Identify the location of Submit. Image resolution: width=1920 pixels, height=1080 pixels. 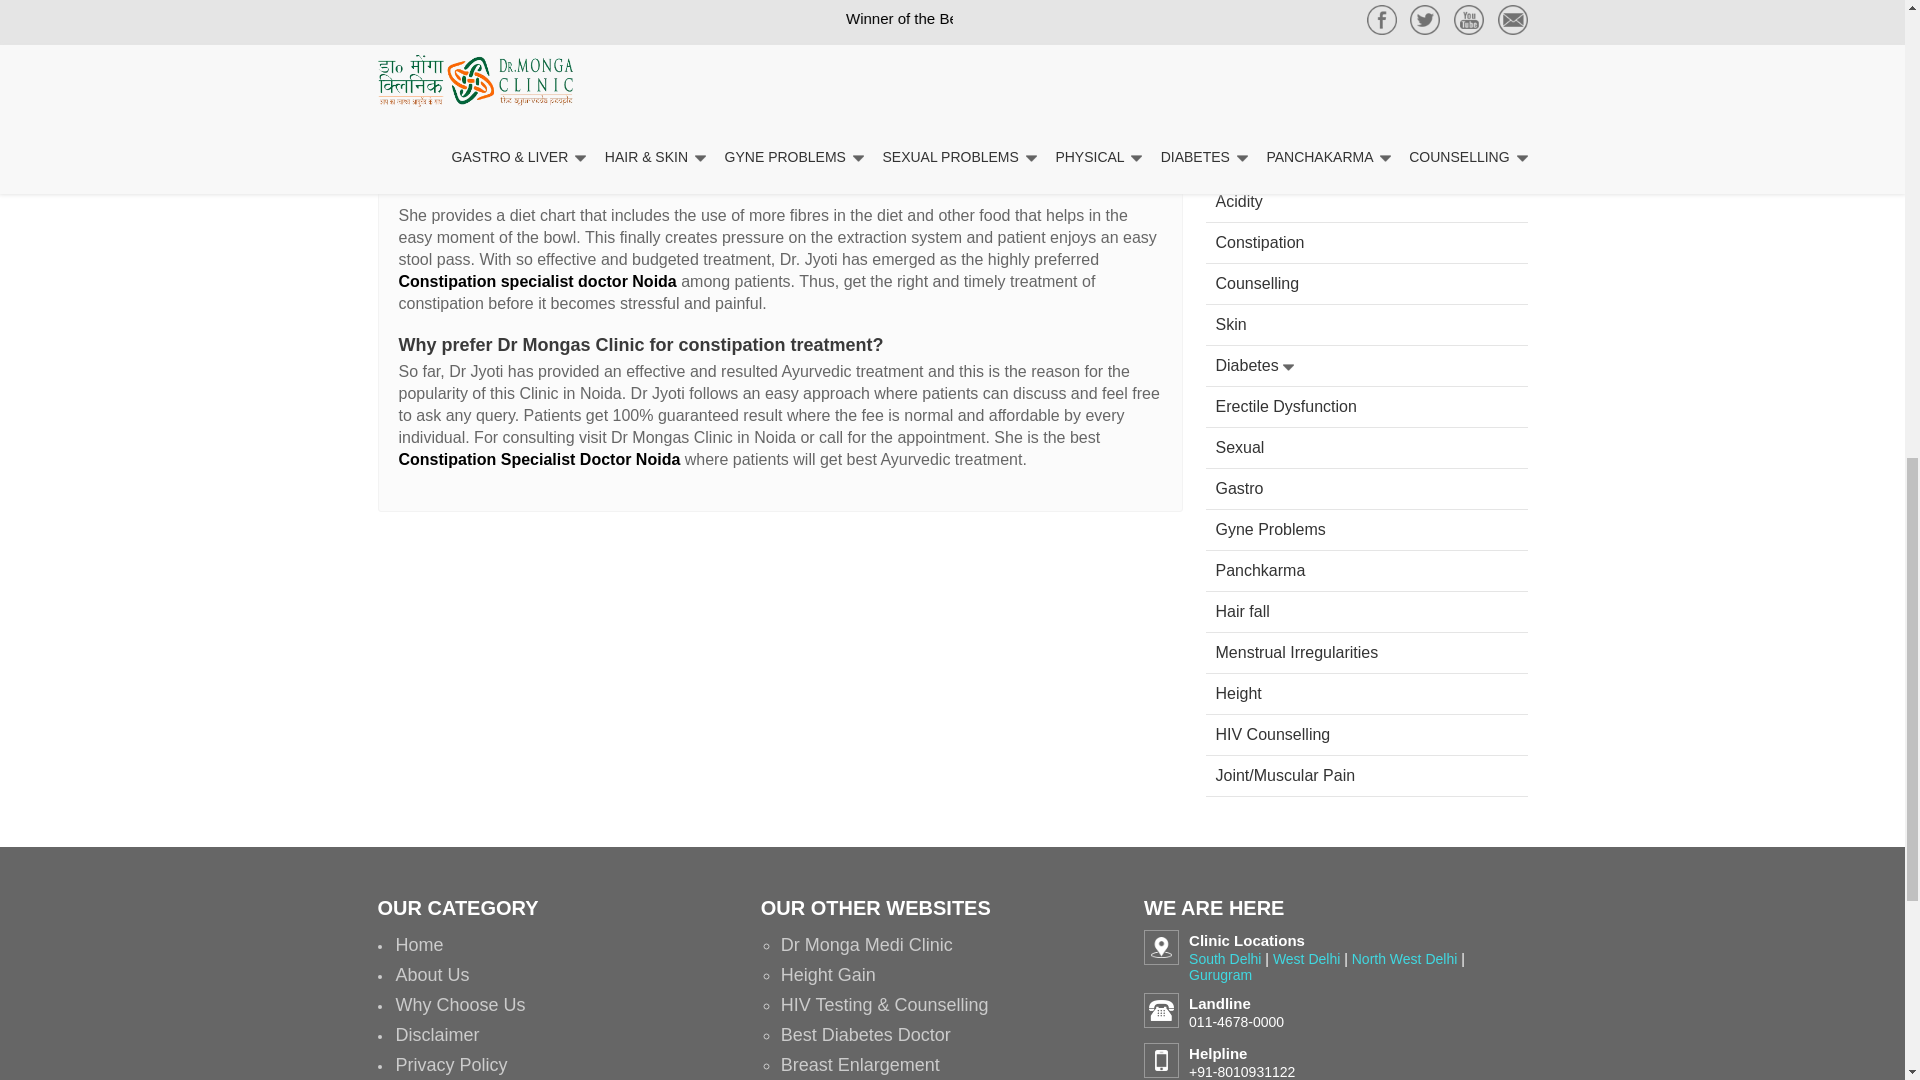
(1366, 84).